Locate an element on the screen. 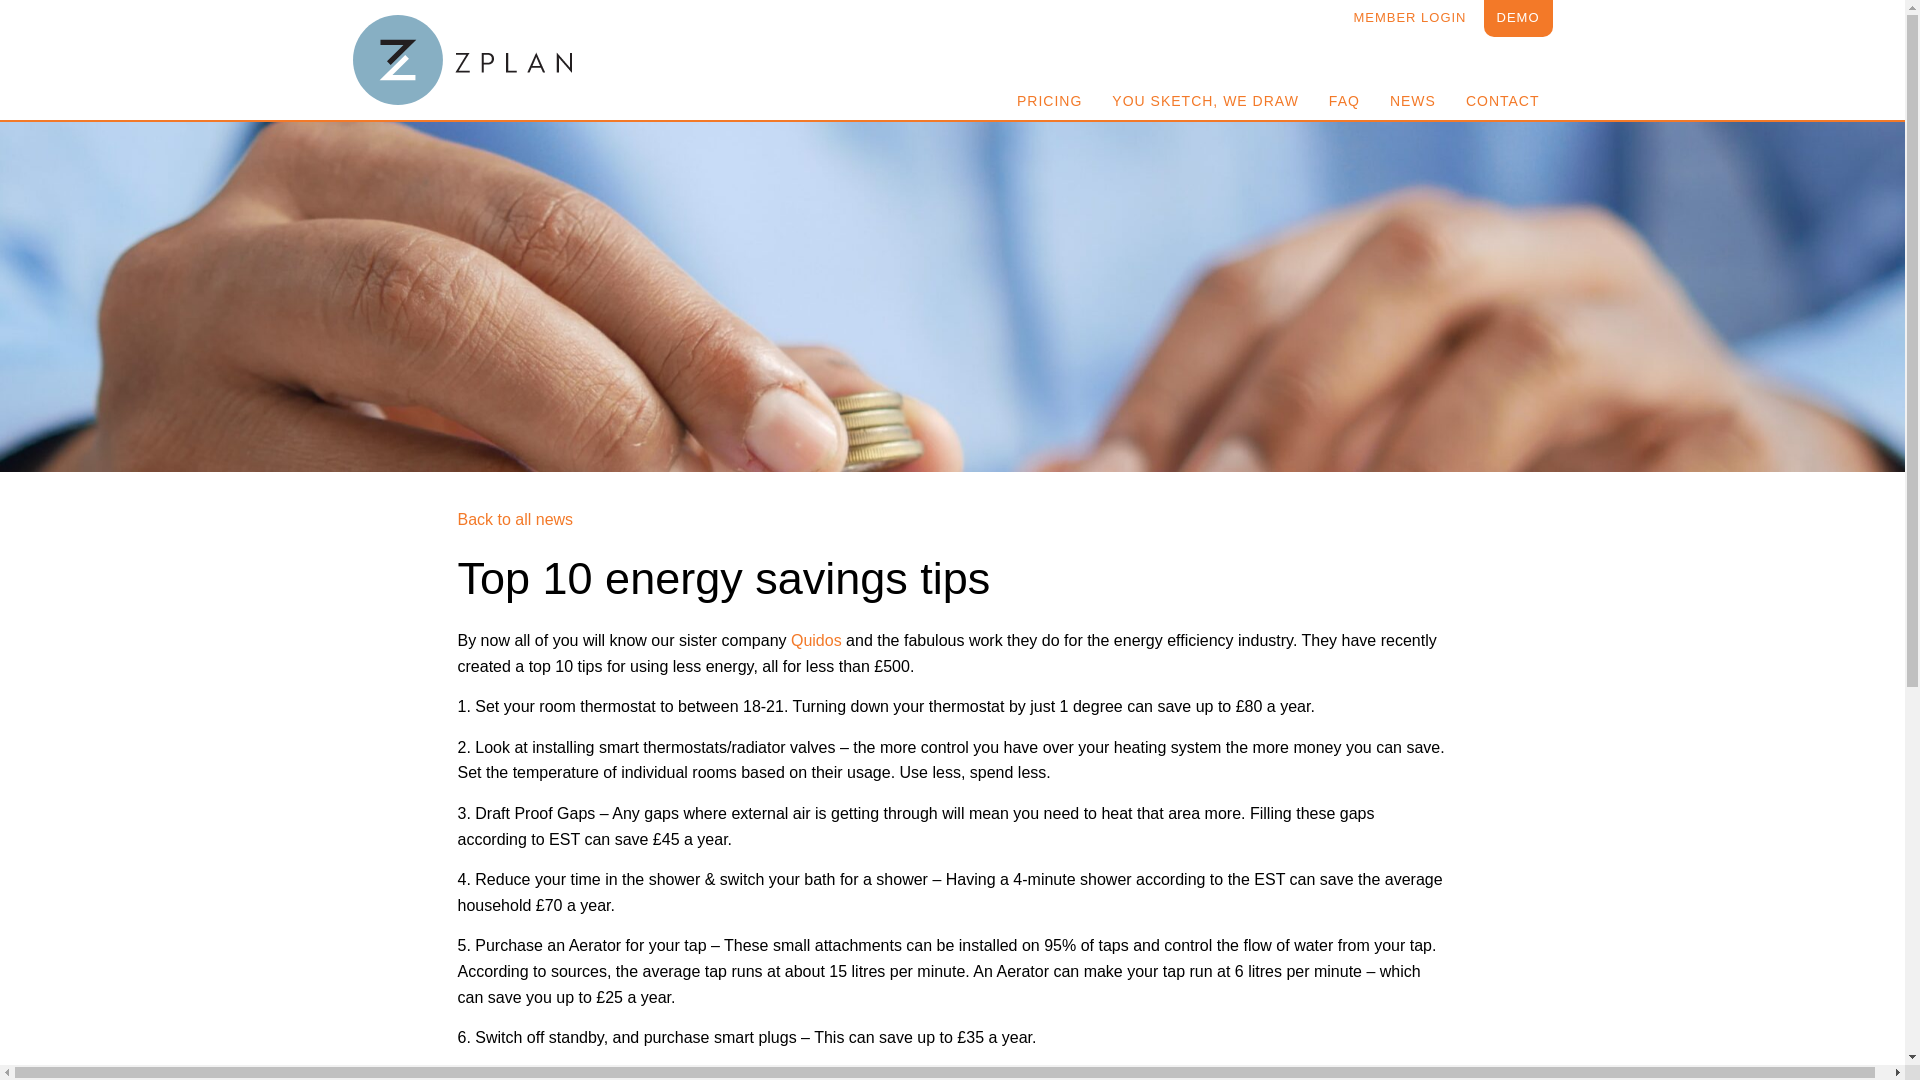 Image resolution: width=1920 pixels, height=1080 pixels. YOU SKETCH, WE DRAW is located at coordinates (1204, 100).